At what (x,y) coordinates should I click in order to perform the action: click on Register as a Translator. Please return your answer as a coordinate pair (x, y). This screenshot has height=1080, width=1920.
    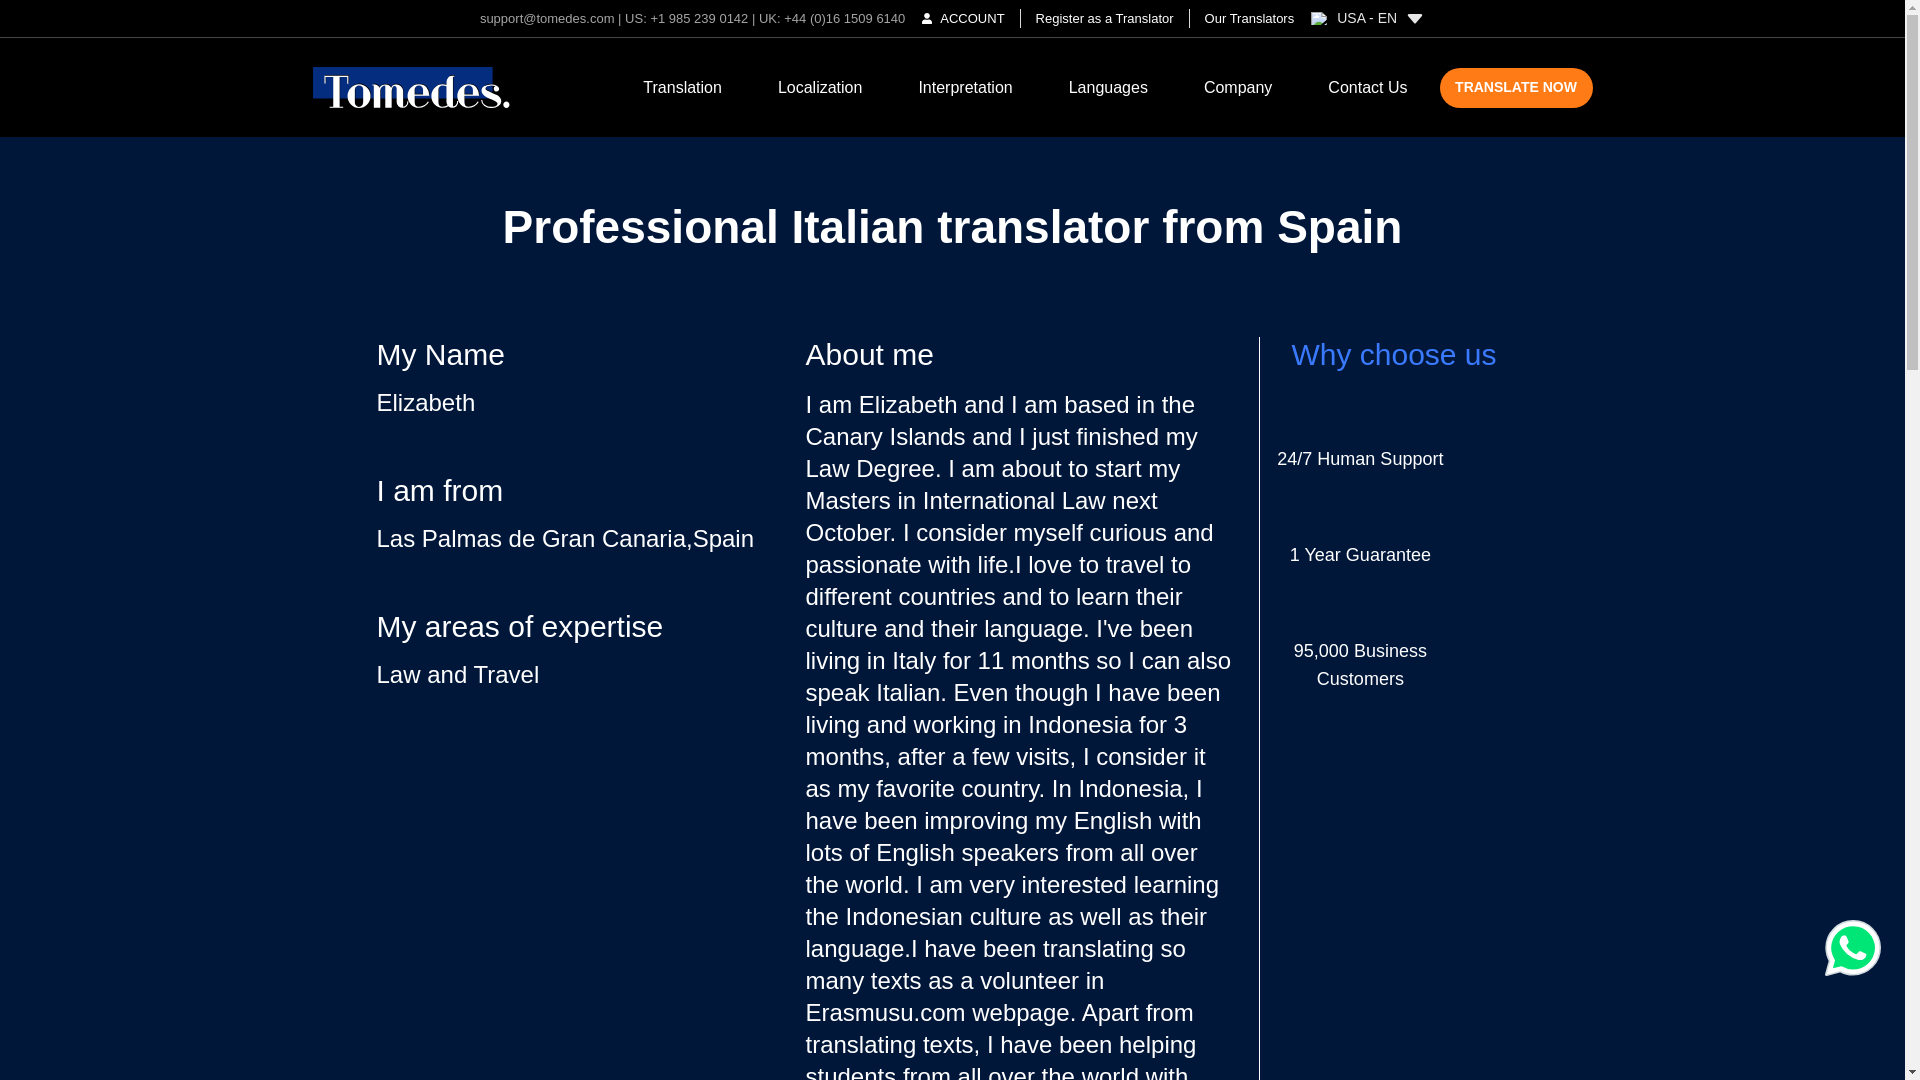
    Looking at the image, I should click on (1104, 18).